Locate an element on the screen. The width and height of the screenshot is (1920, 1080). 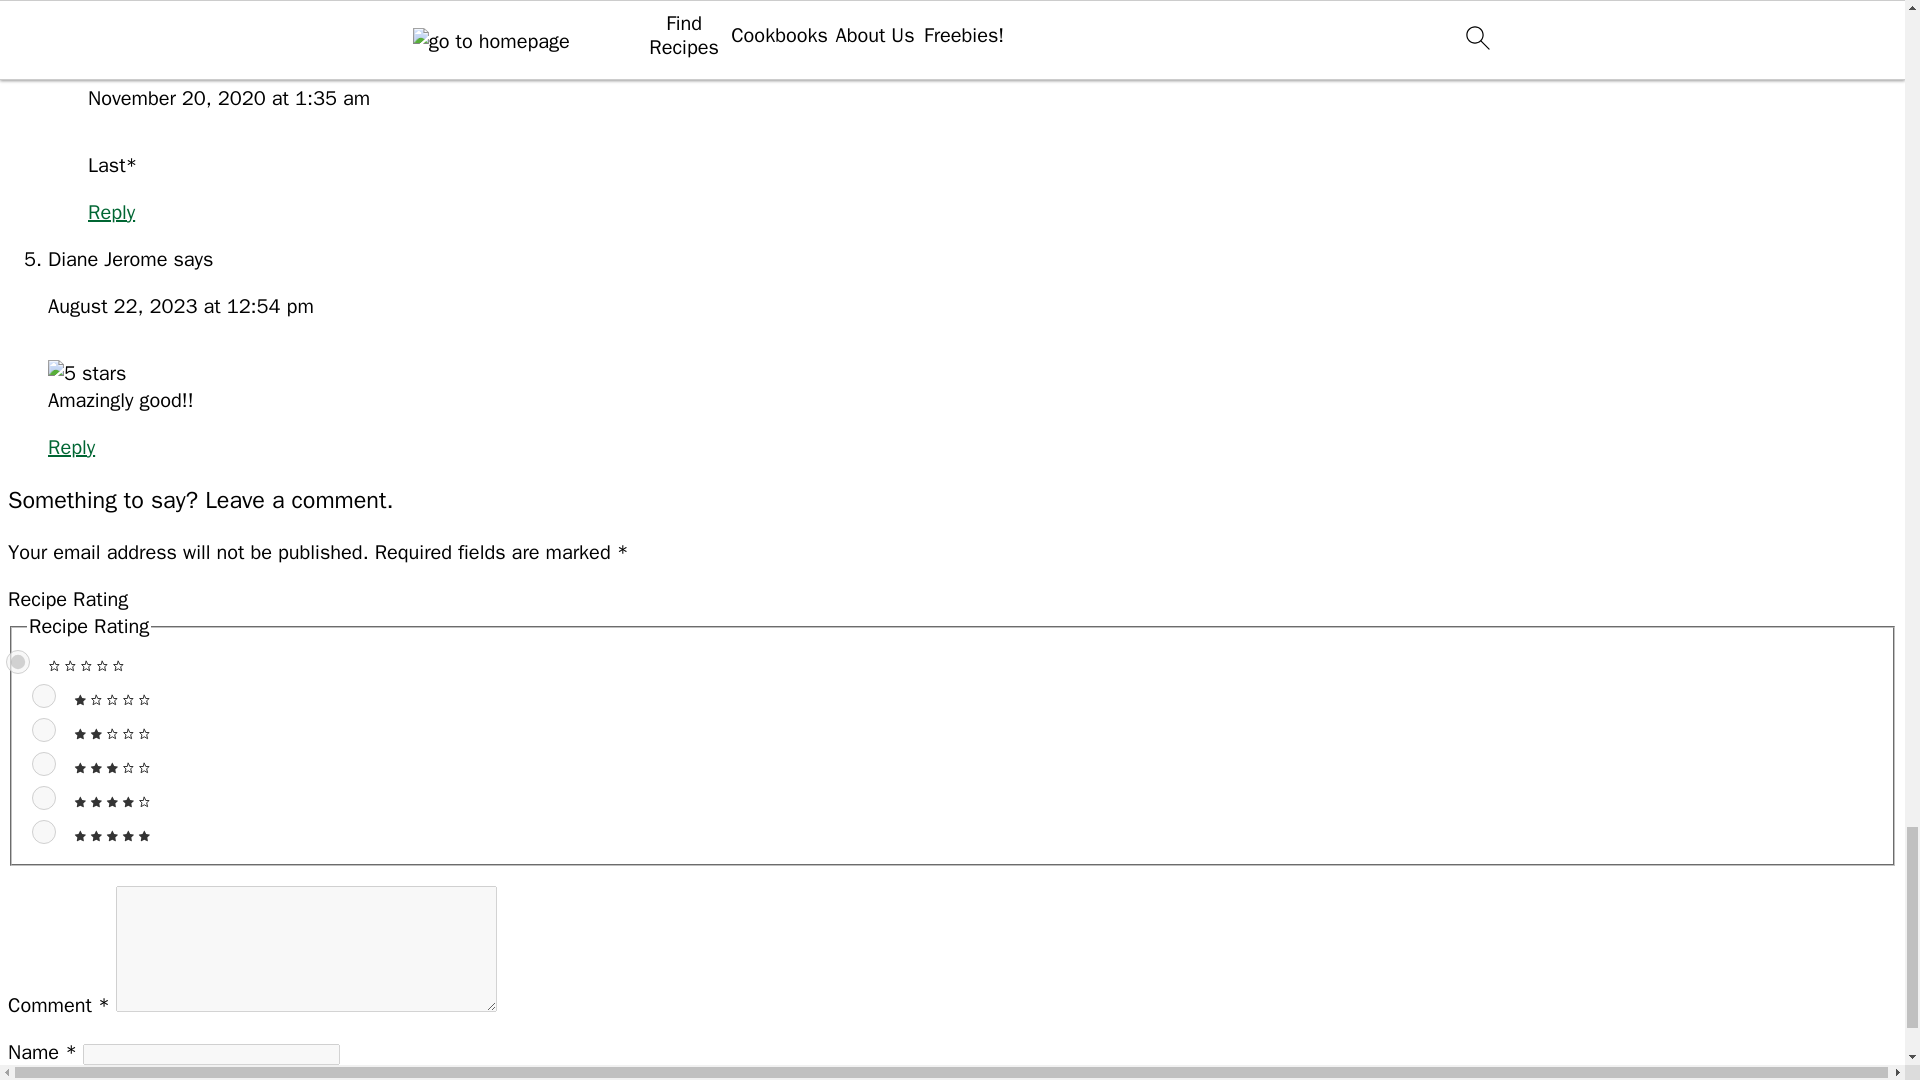
4 is located at coordinates (44, 798).